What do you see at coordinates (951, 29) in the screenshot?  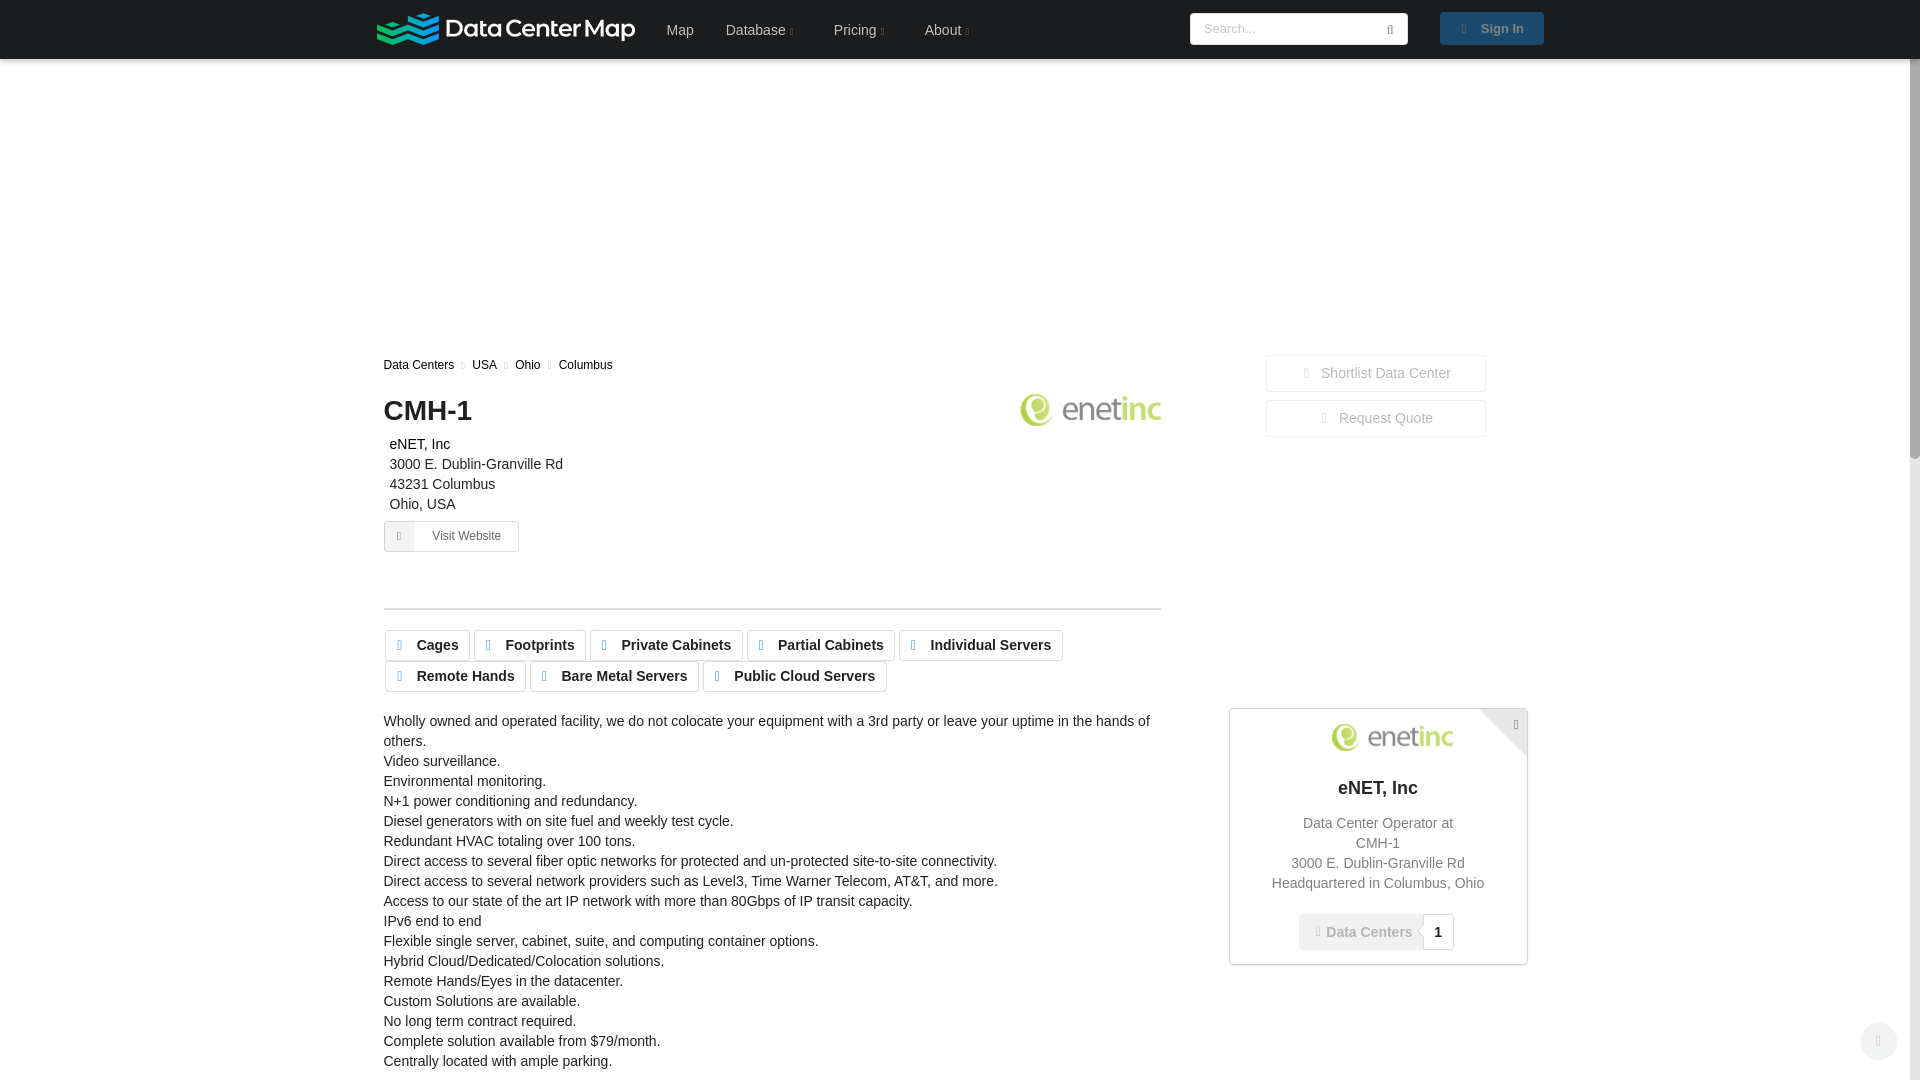 I see `About` at bounding box center [951, 29].